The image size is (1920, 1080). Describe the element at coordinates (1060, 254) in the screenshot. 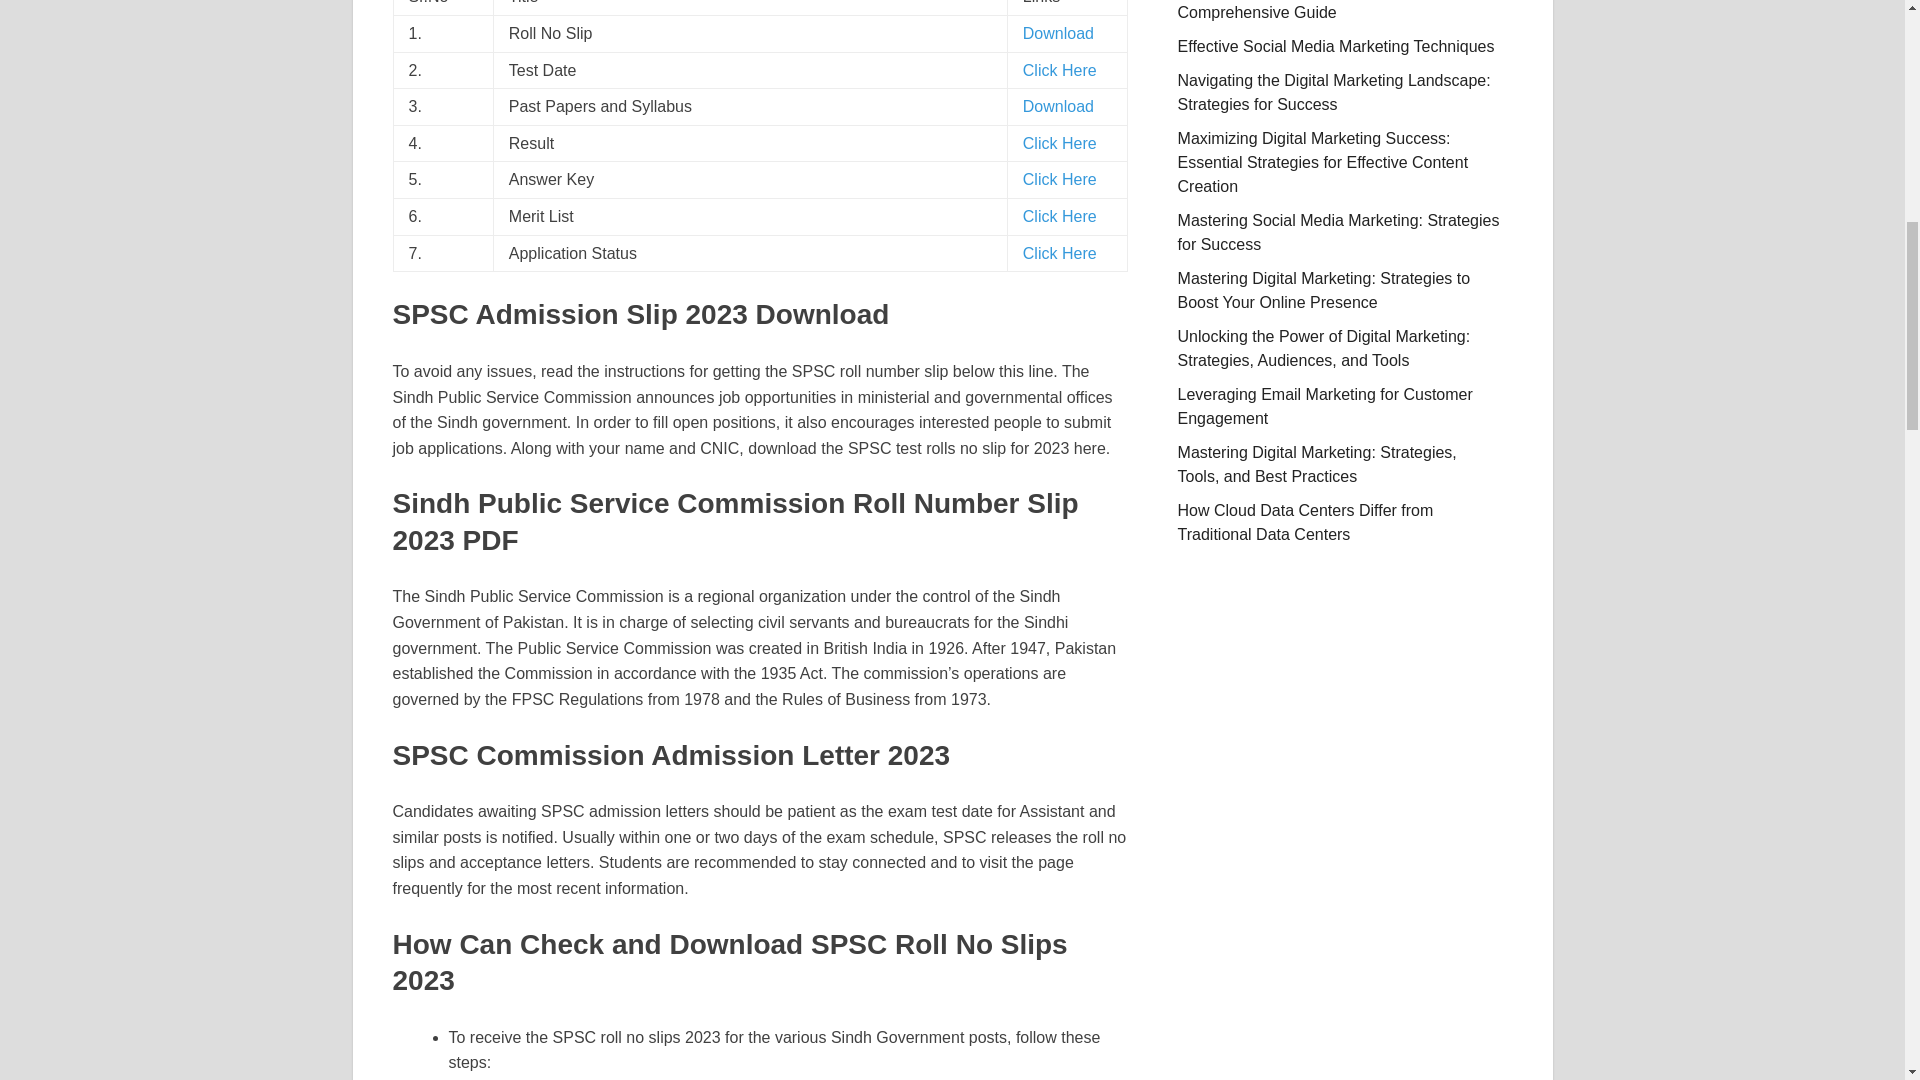

I see `Click Here` at that location.